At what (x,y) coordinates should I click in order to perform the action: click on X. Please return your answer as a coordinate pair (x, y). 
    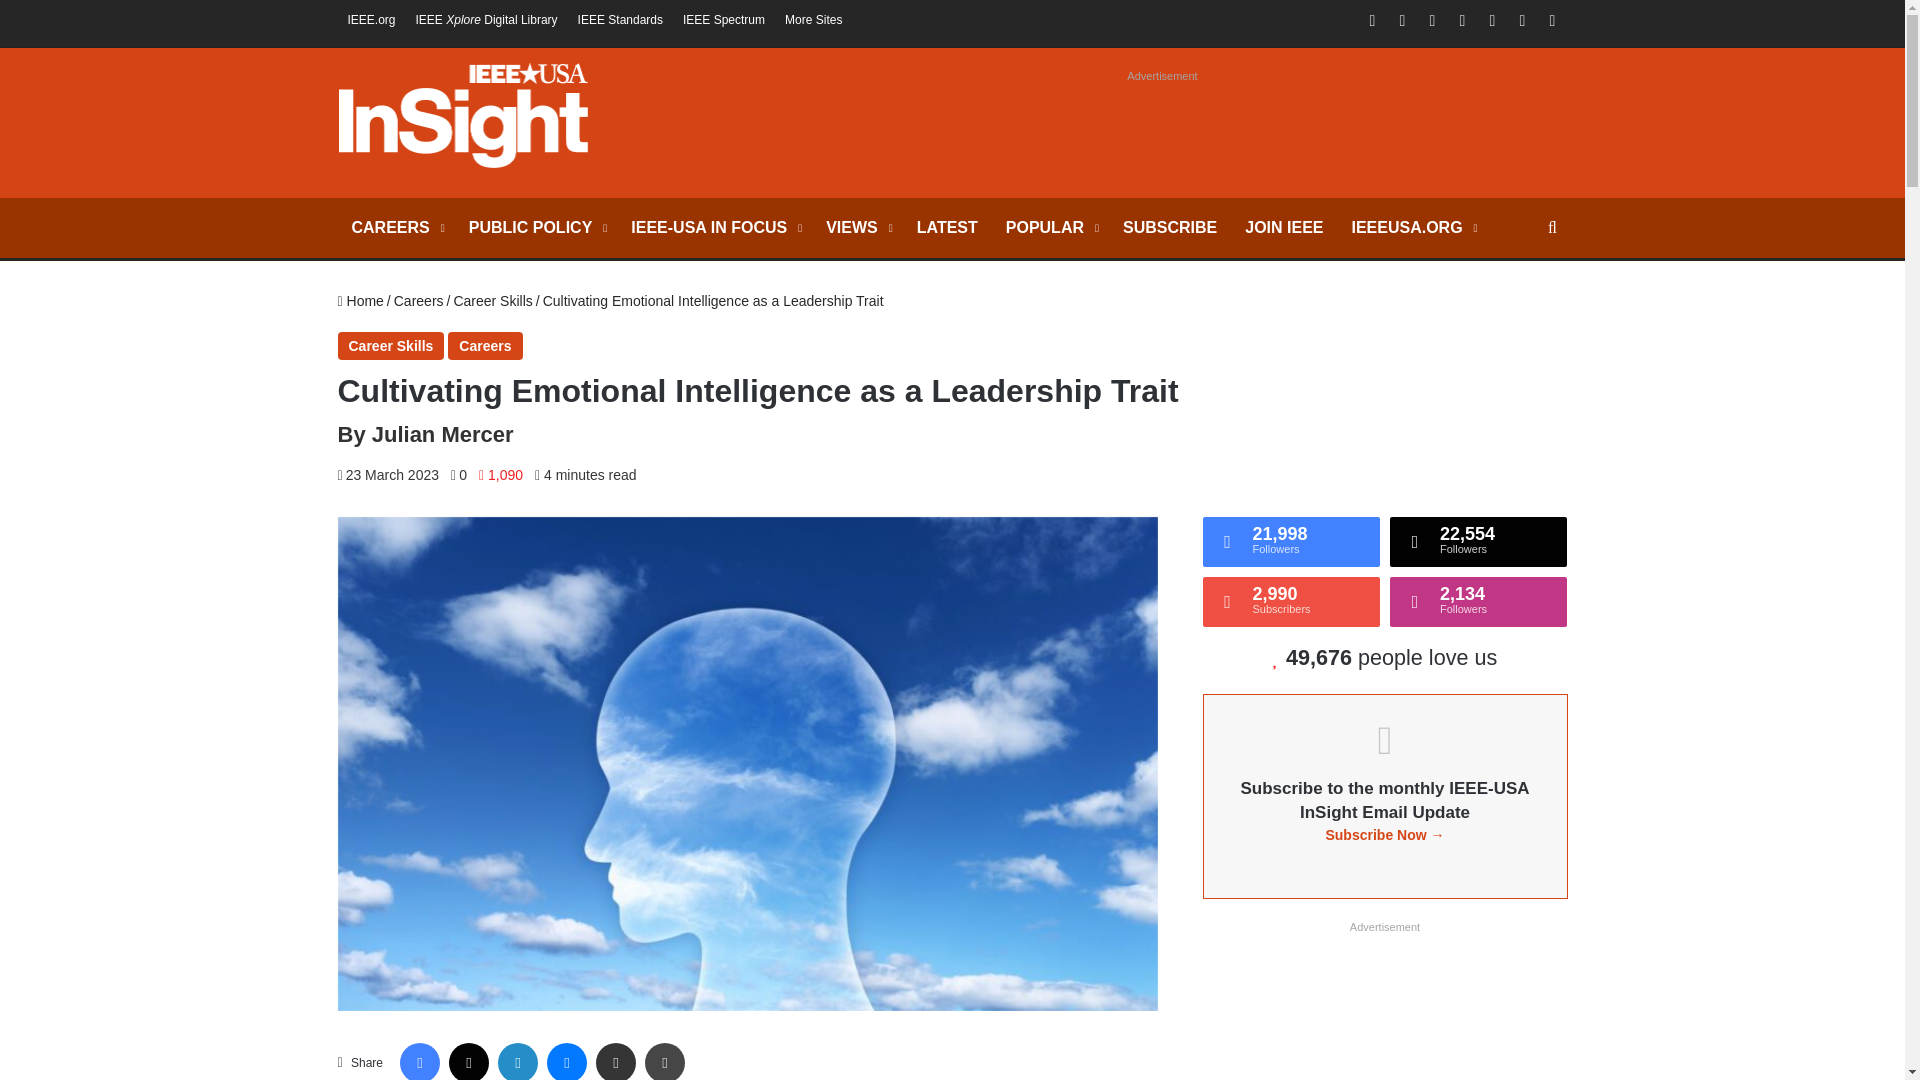
    Looking at the image, I should click on (1403, 20).